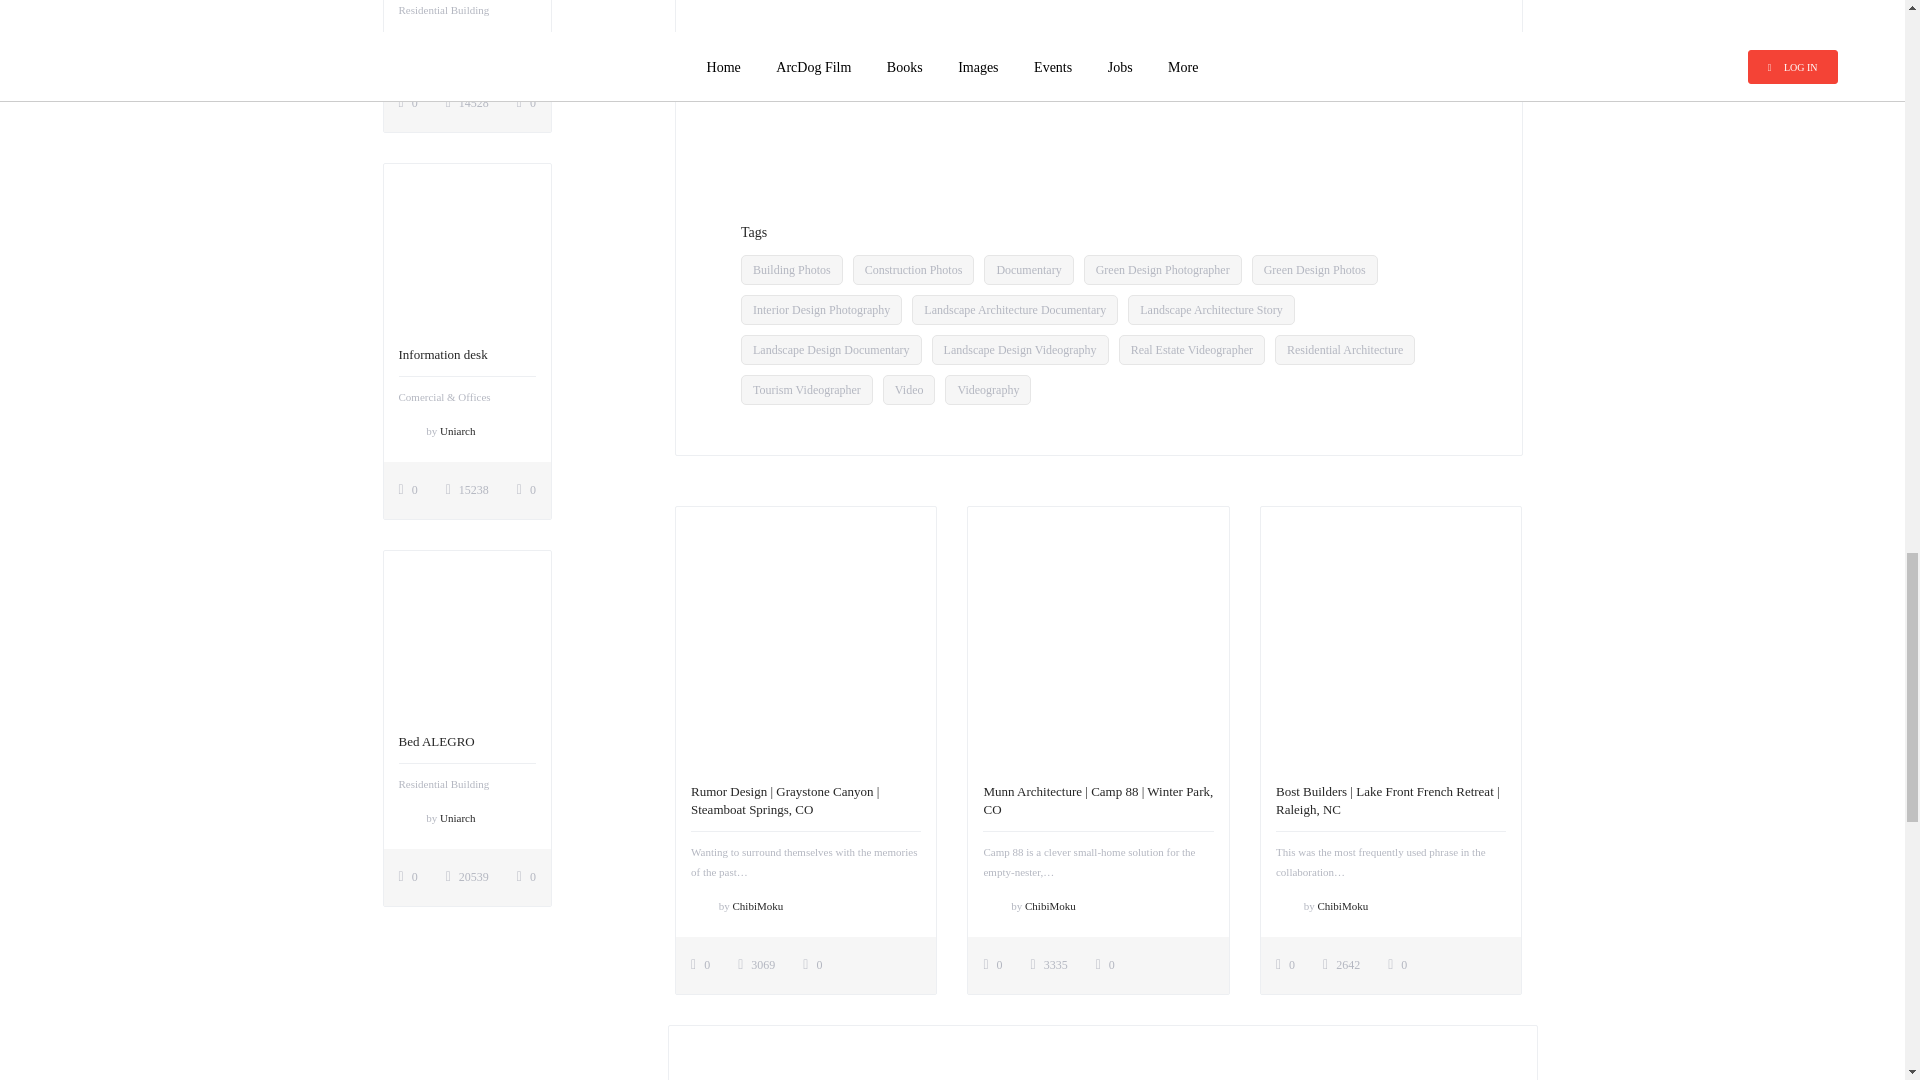 This screenshot has height=1080, width=1920. What do you see at coordinates (792, 270) in the screenshot?
I see `Building Photos` at bounding box center [792, 270].